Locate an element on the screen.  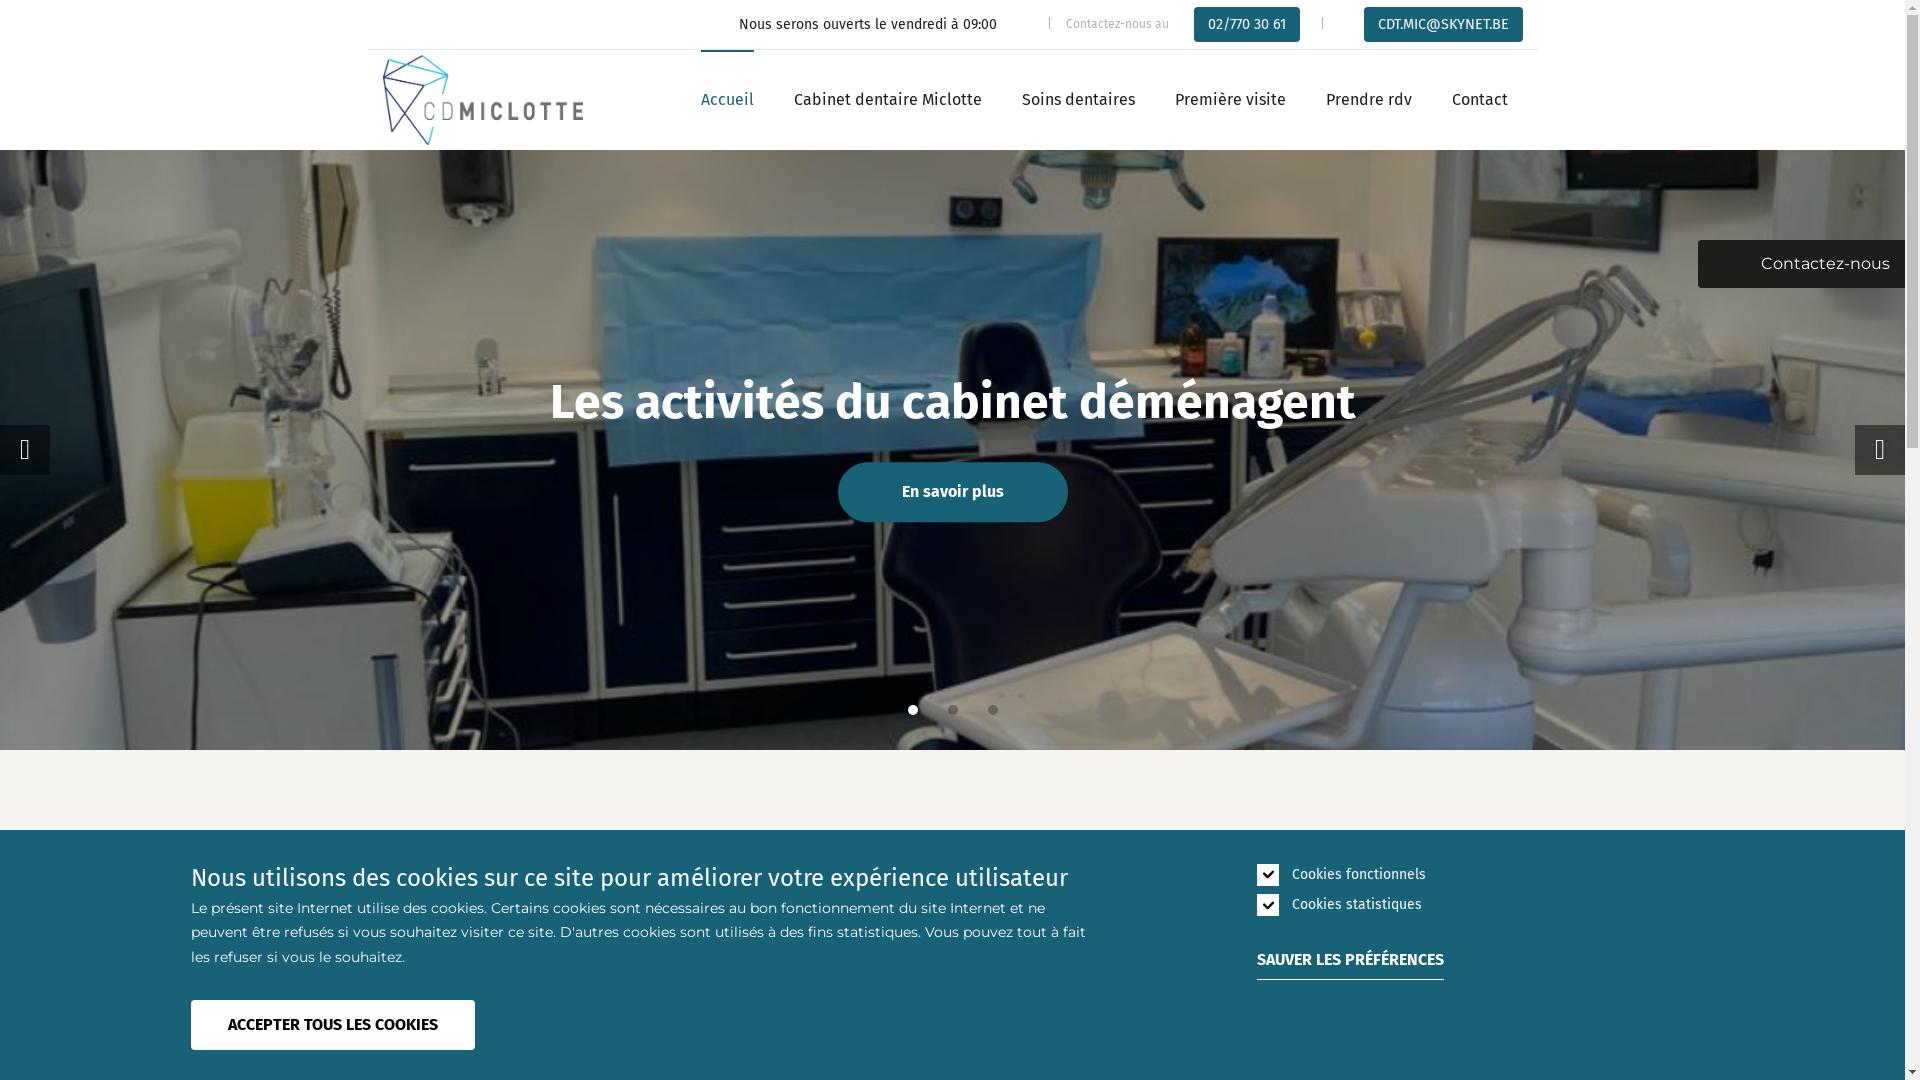
Accueil is located at coordinates (726, 100).